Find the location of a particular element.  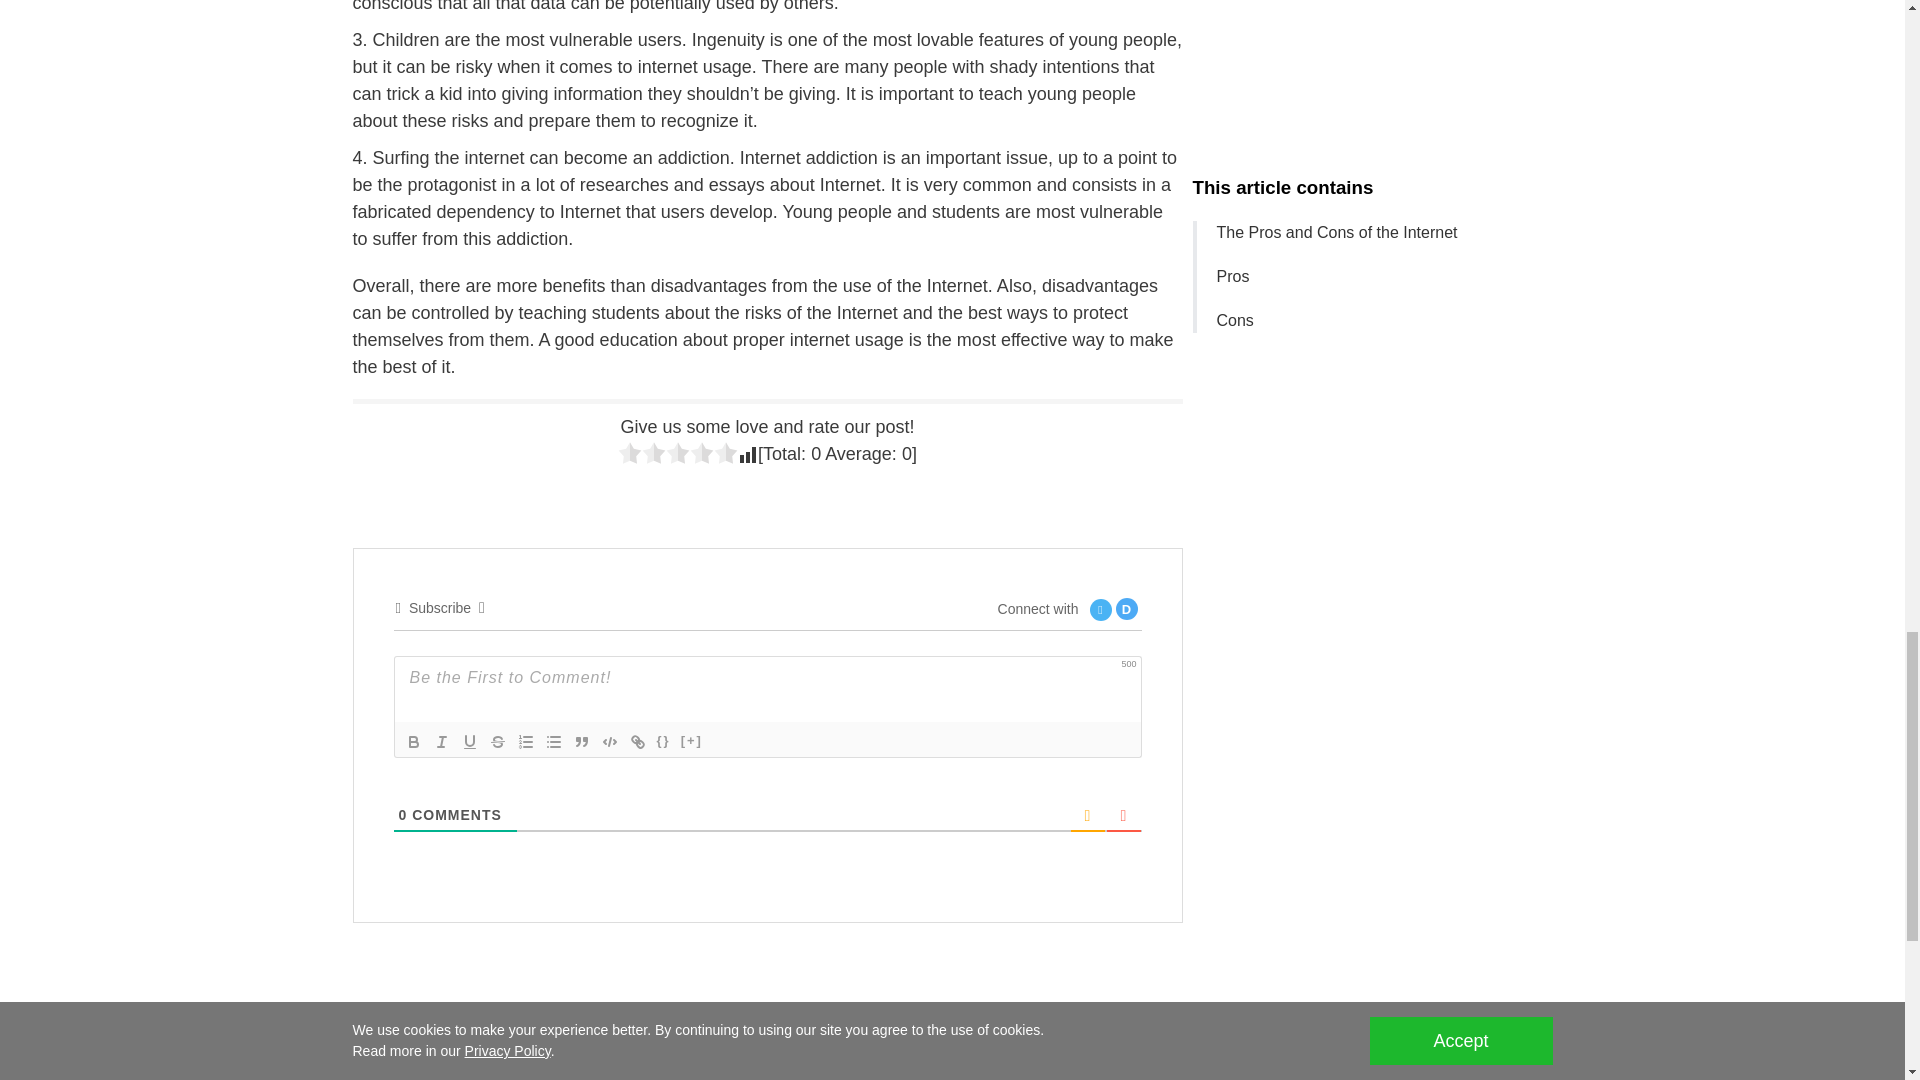

Code Block is located at coordinates (610, 742).